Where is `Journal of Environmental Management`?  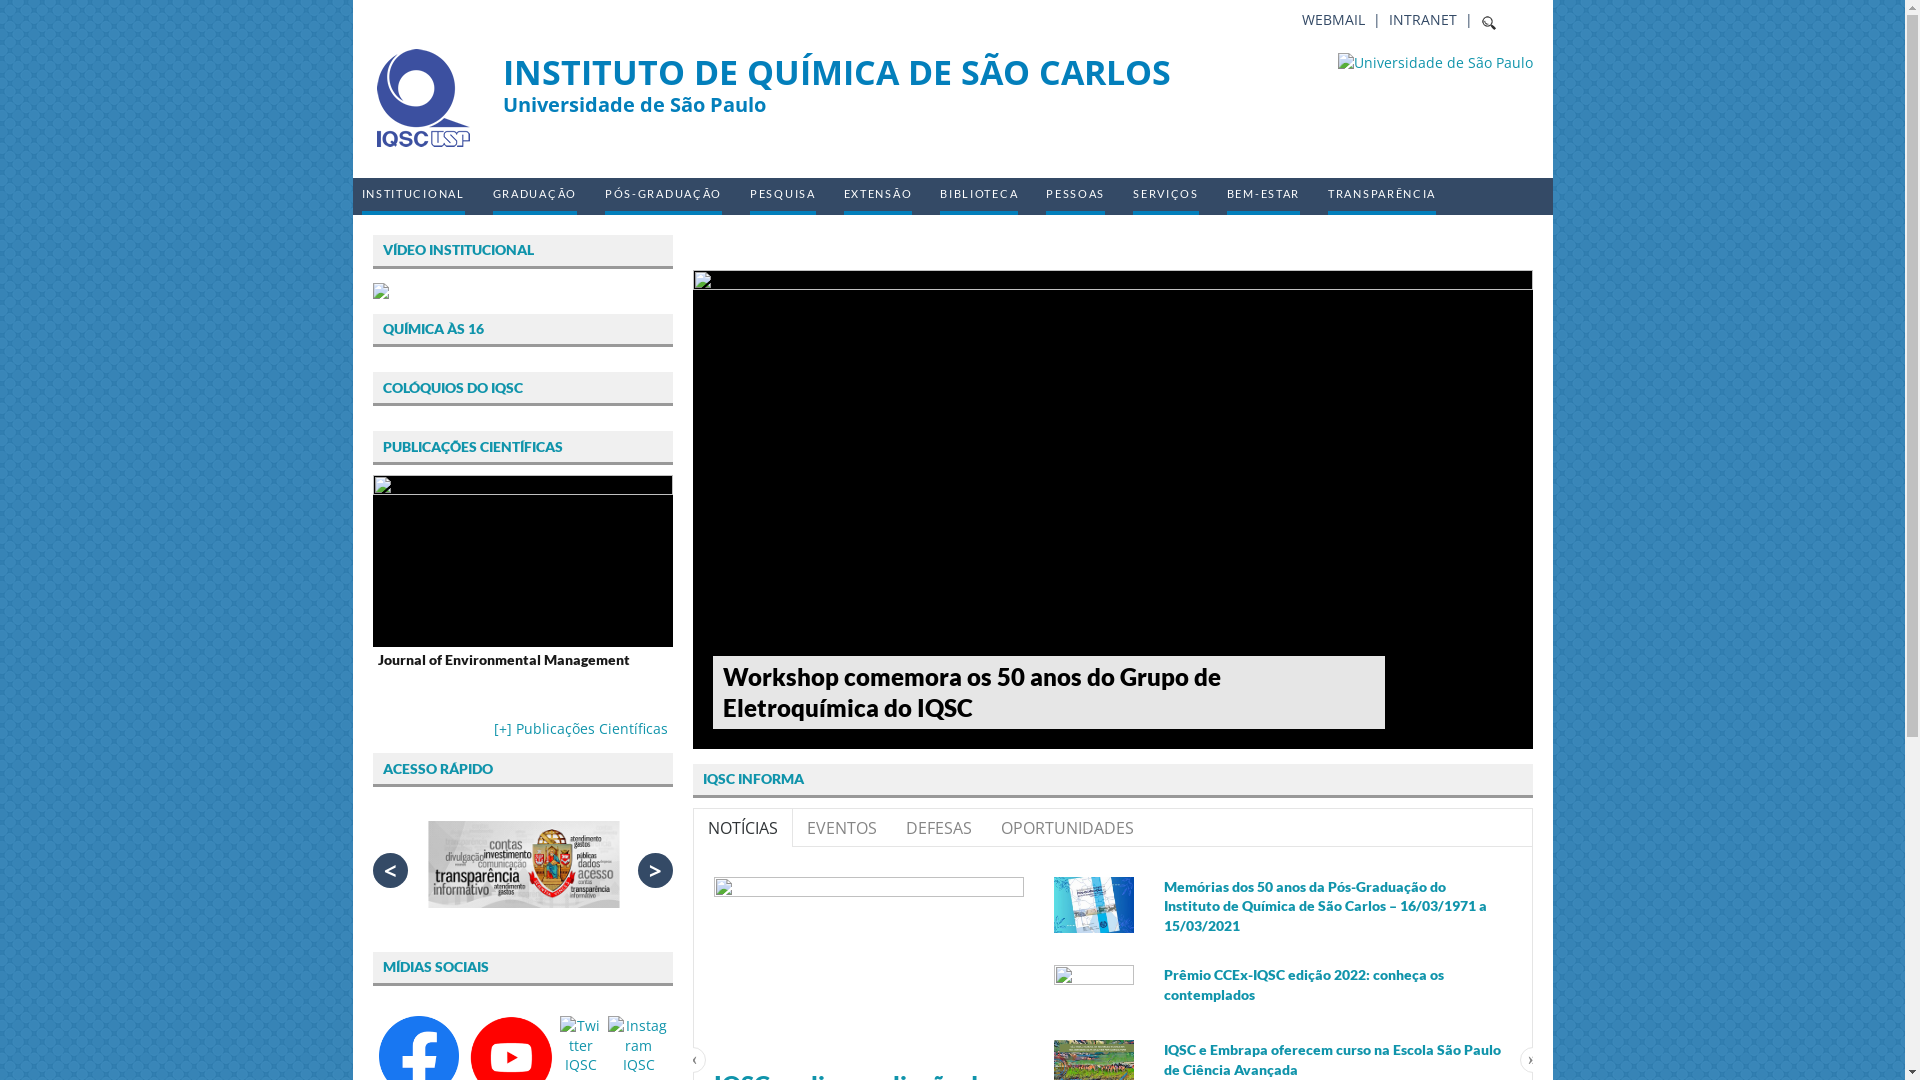 Journal of Environmental Management is located at coordinates (522, 560).